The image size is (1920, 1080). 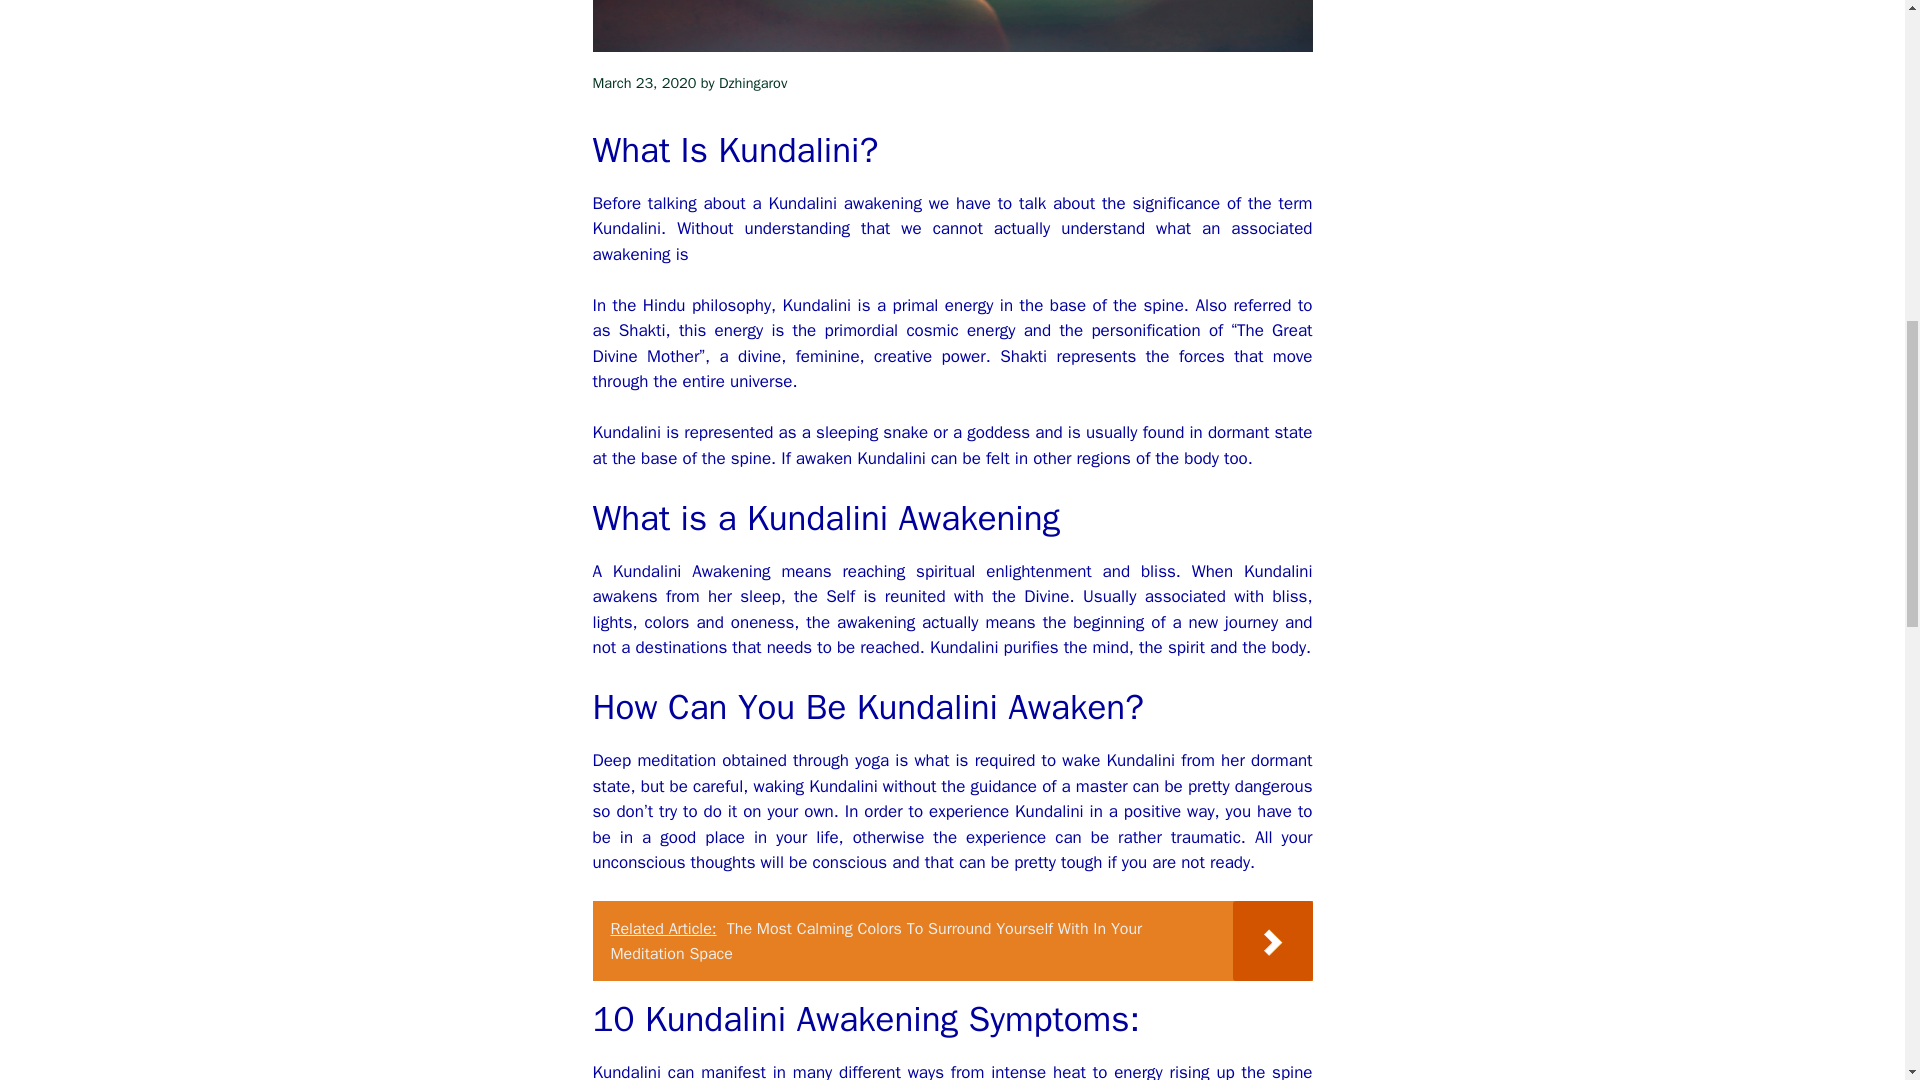 I want to click on Scroll back to top, so click(x=1855, y=949).